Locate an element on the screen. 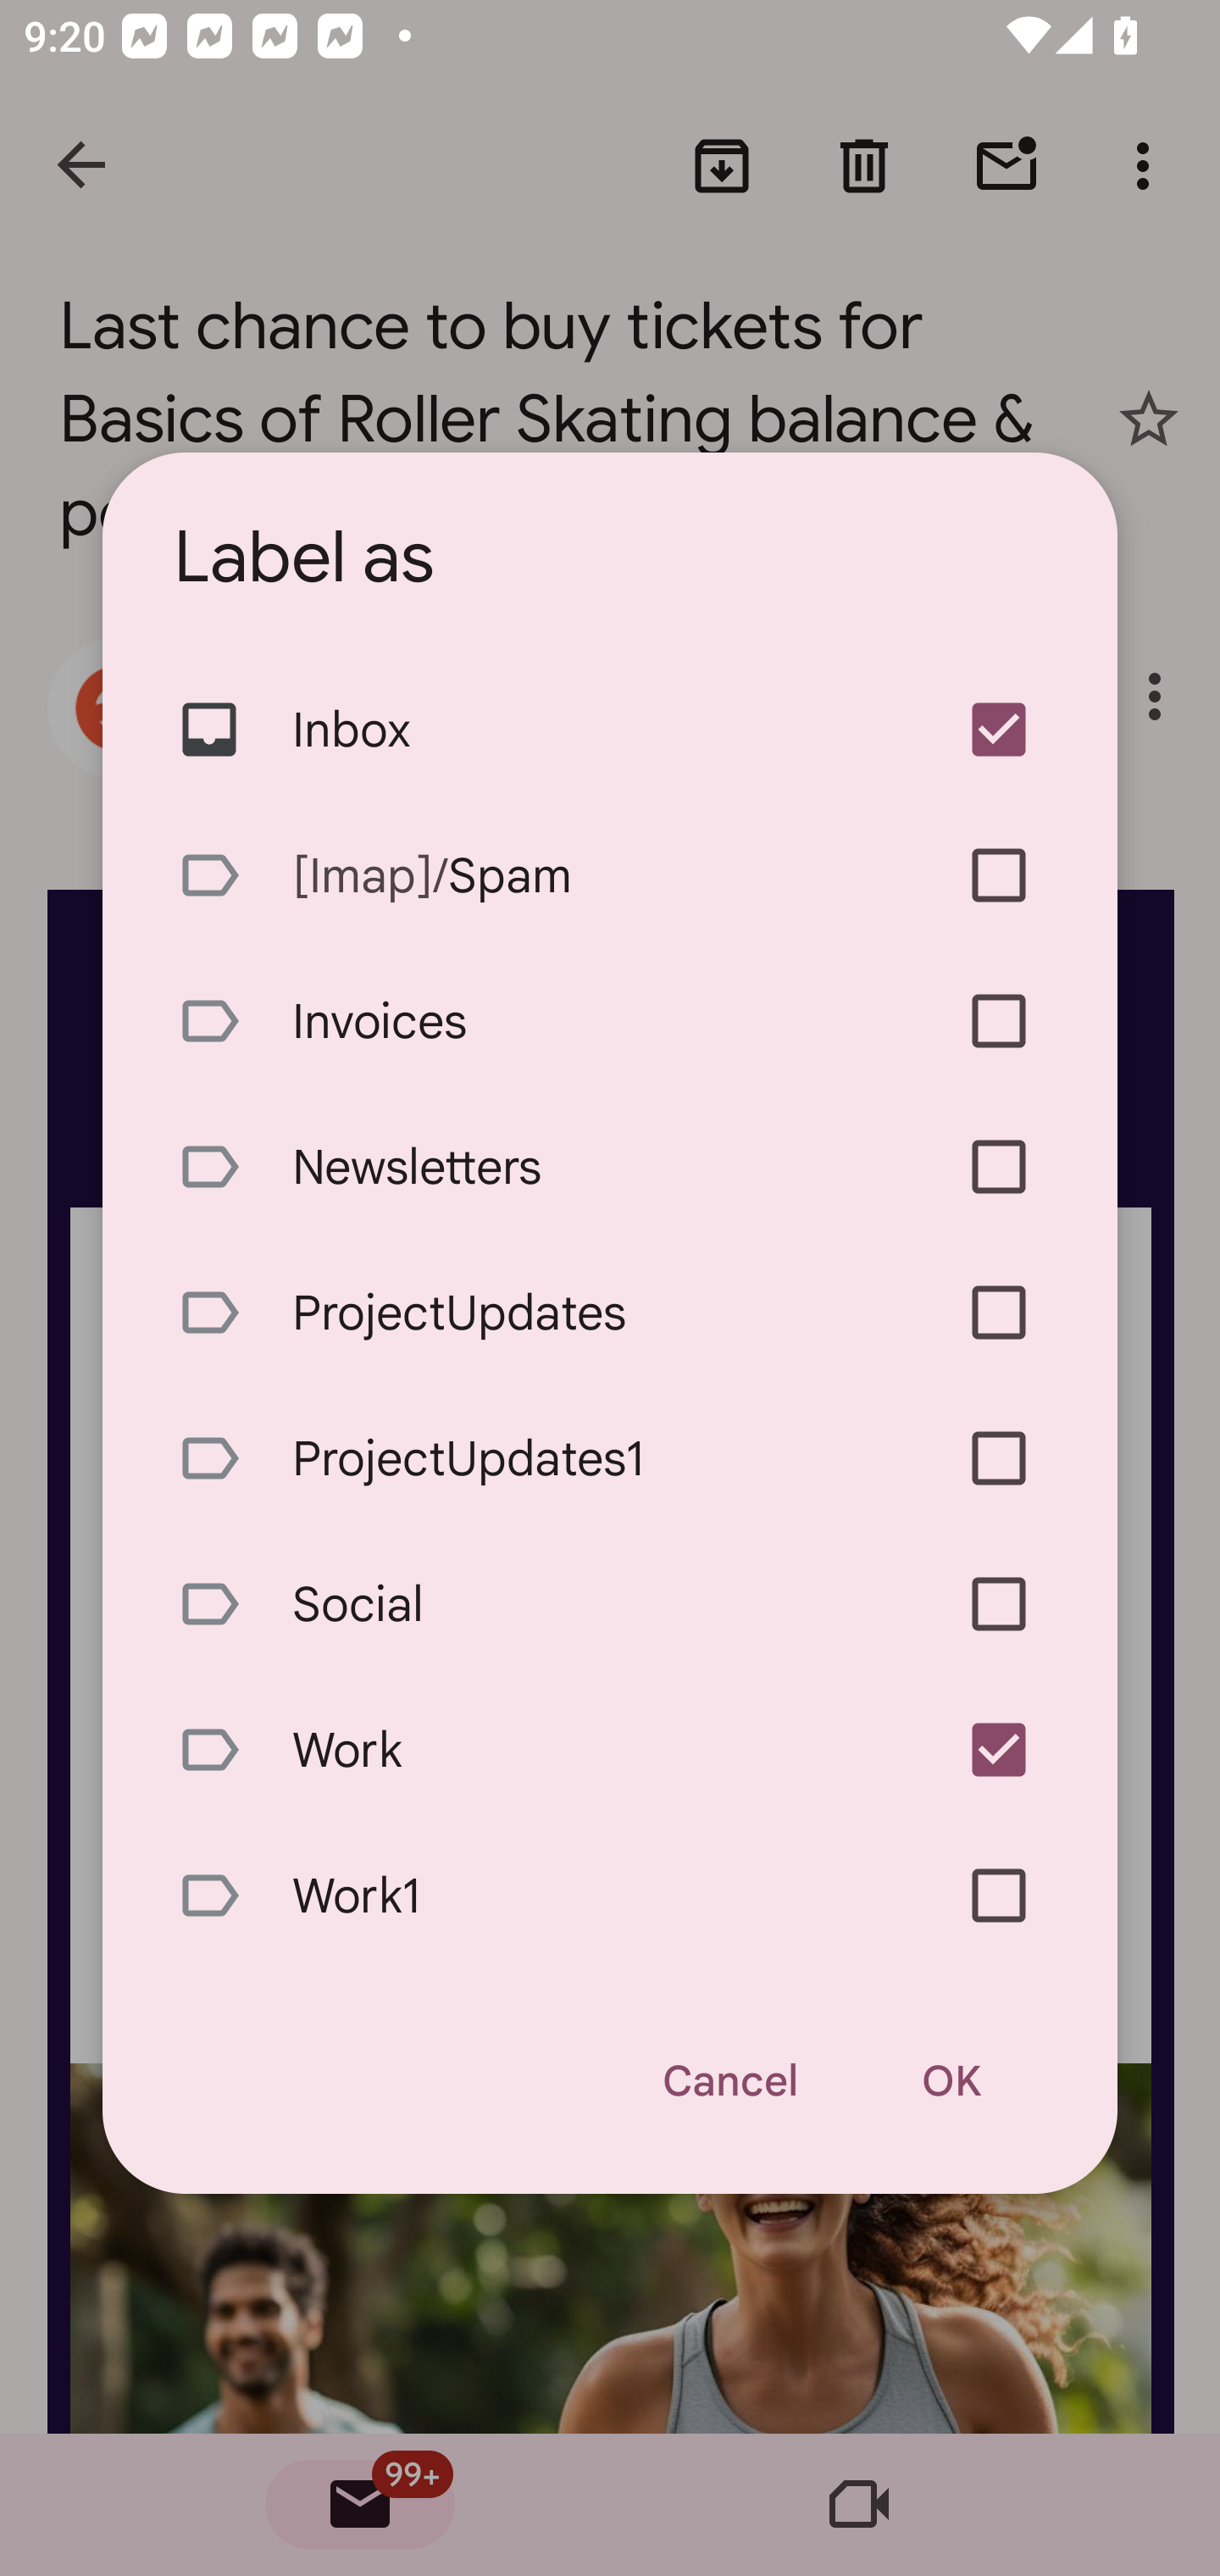 This screenshot has width=1220, height=2576. Newsletters is located at coordinates (610, 1167).